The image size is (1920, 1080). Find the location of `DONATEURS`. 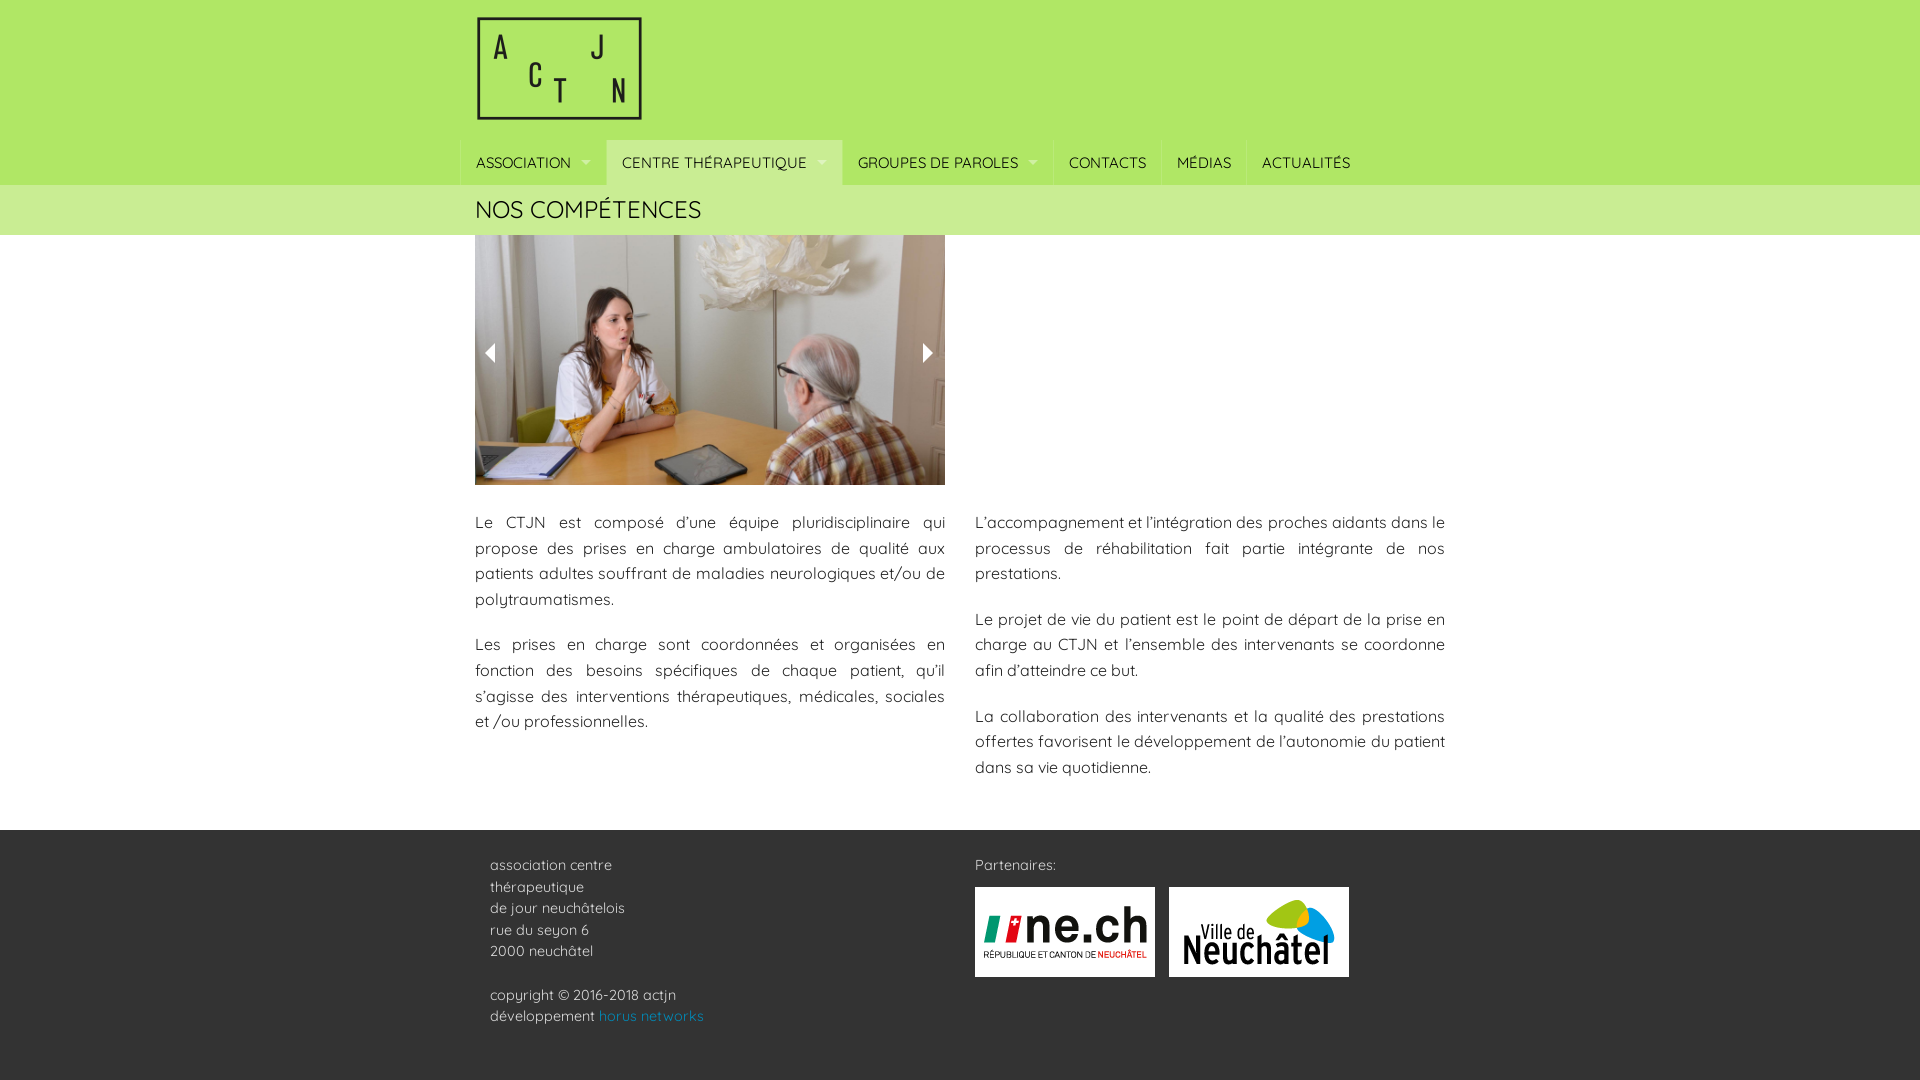

DONATEURS is located at coordinates (534, 432).